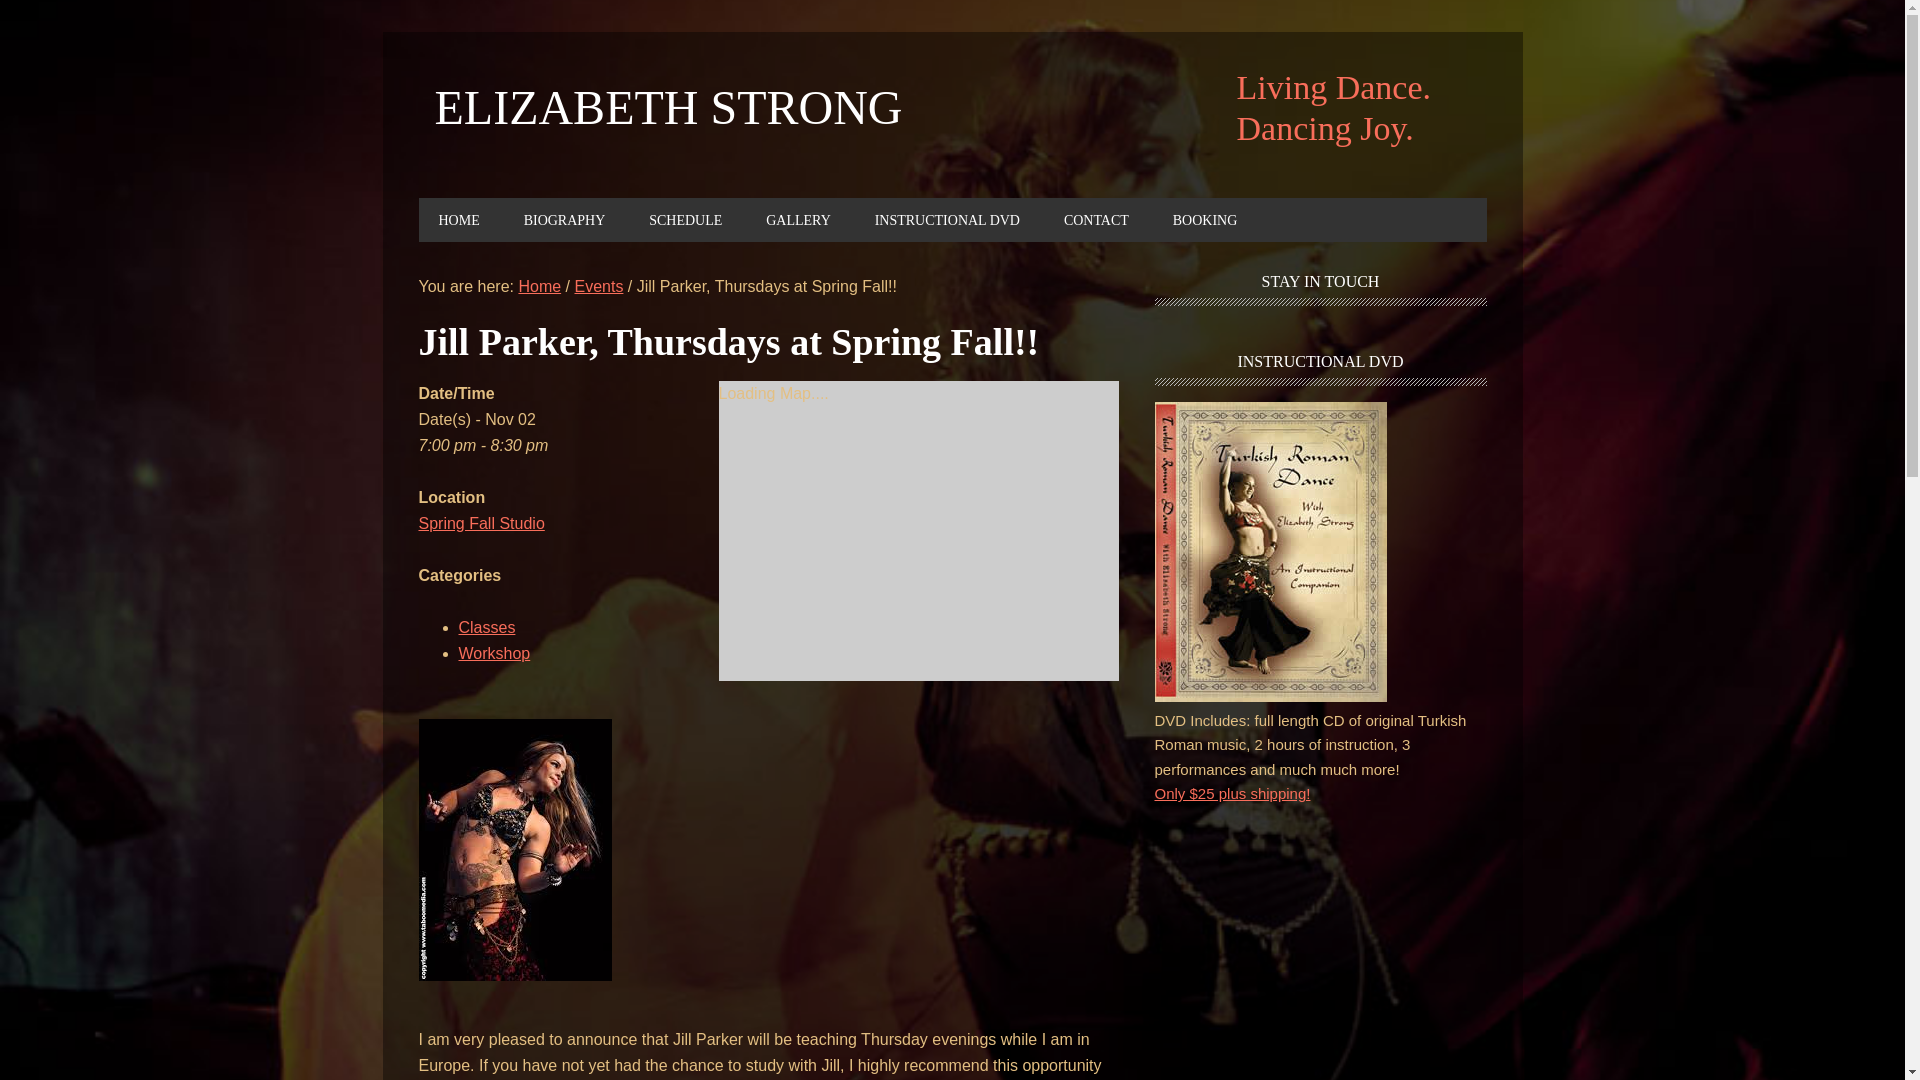  Describe the element at coordinates (480, 524) in the screenshot. I see `Spring Fall Studio` at that location.